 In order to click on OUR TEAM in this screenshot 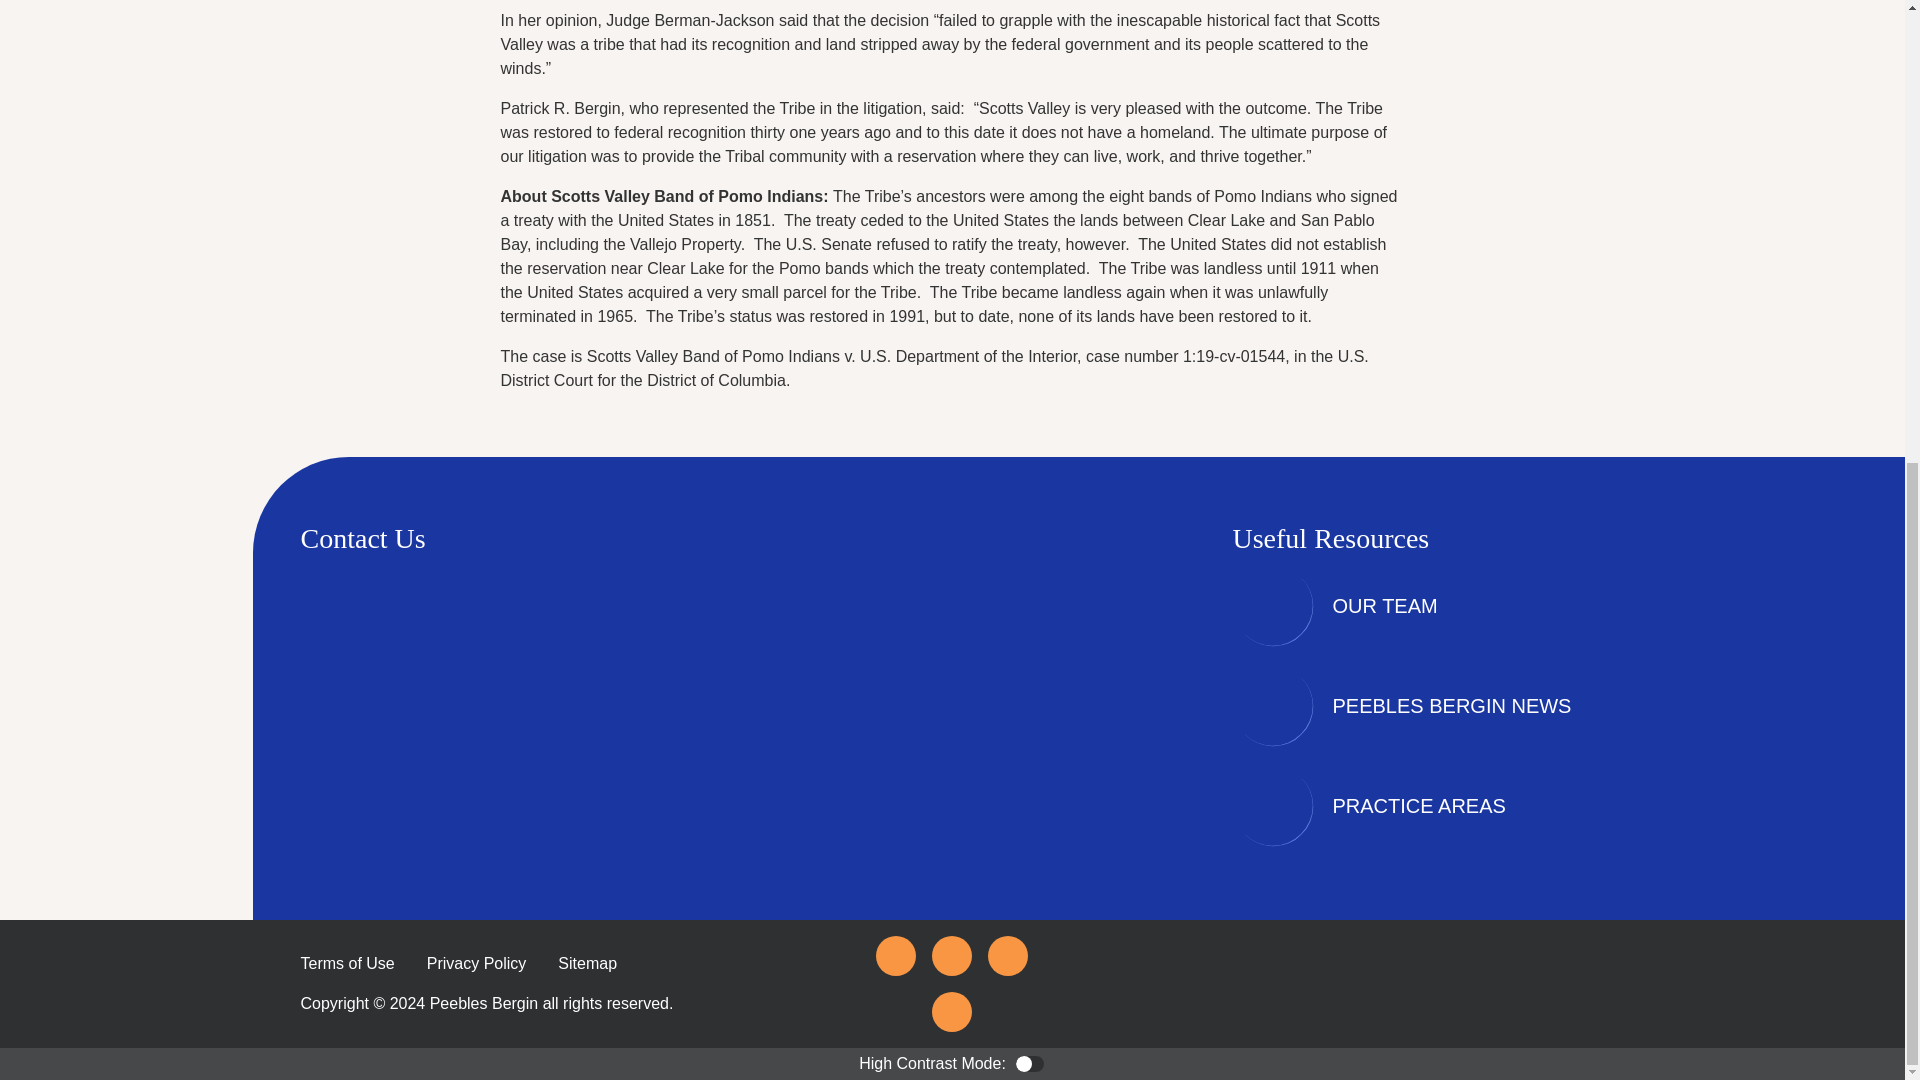, I will do `click(1384, 606)`.